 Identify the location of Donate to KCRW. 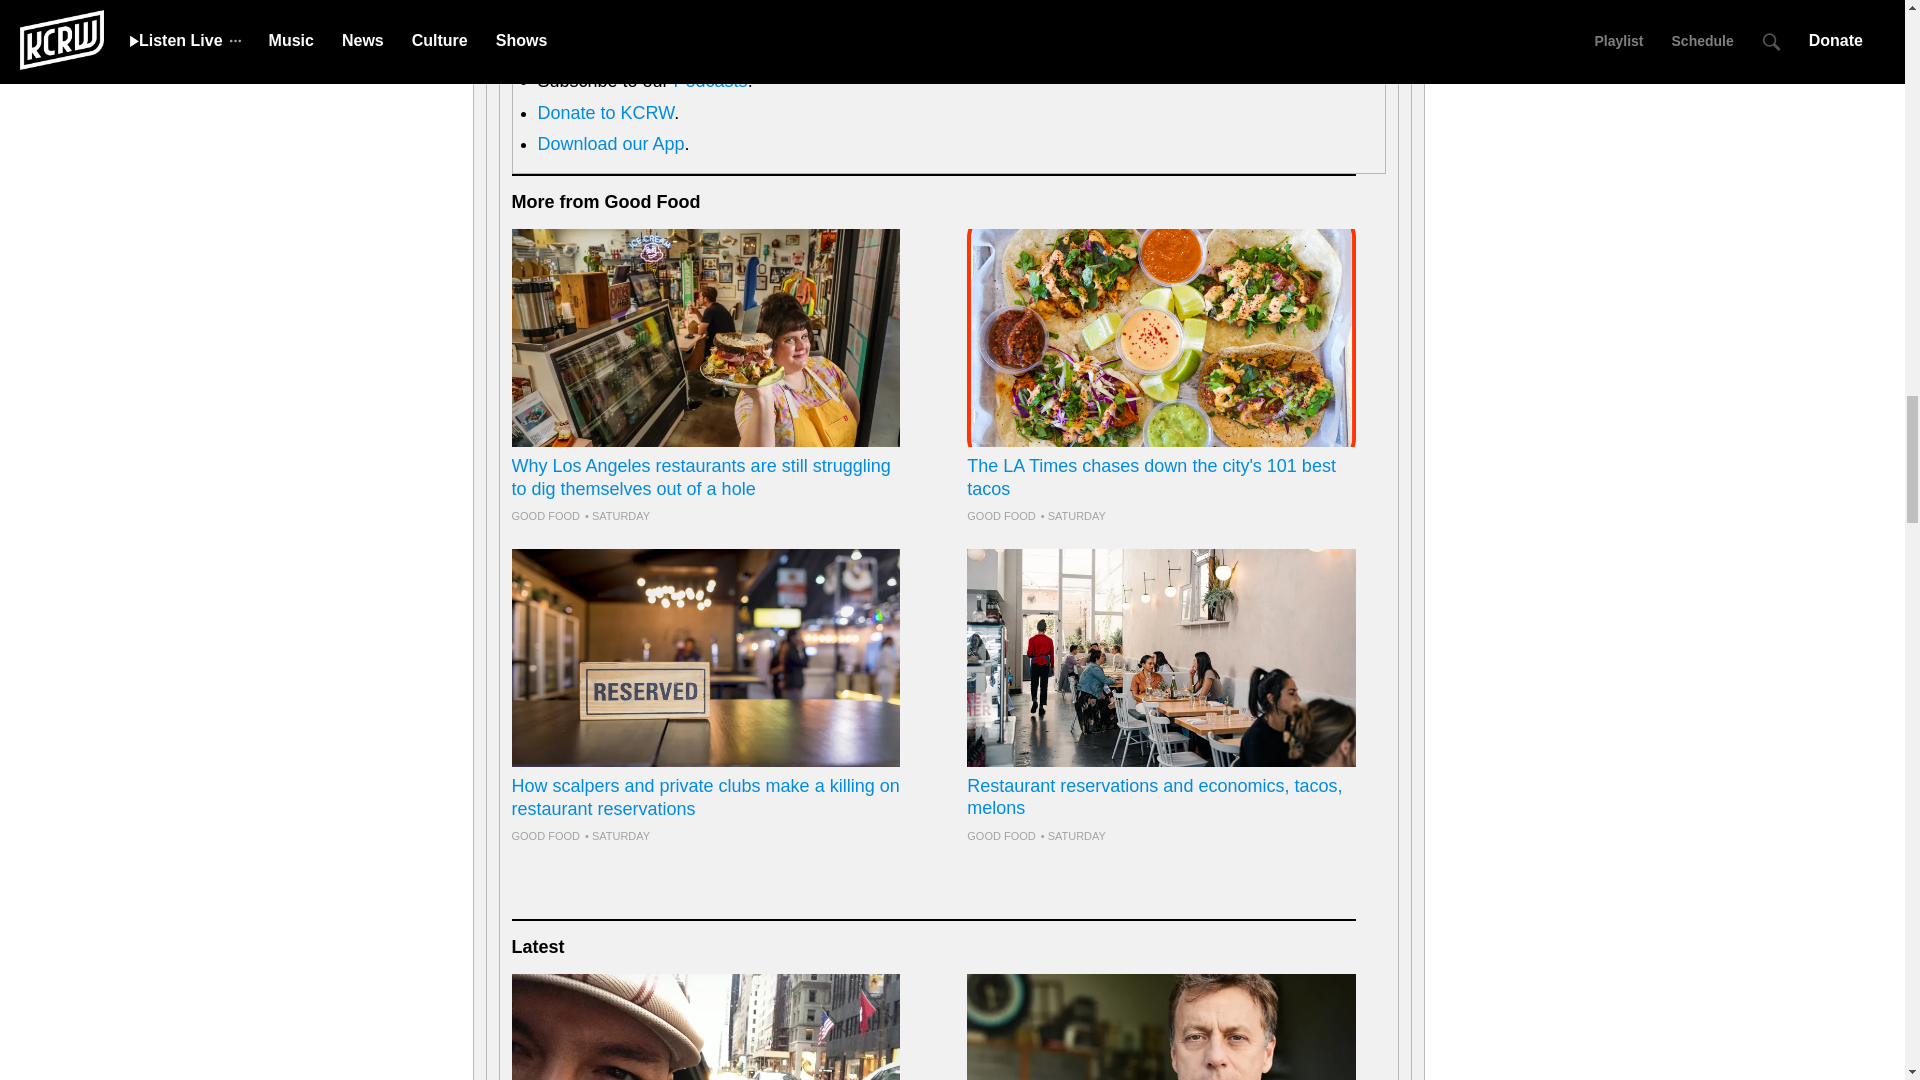
(606, 112).